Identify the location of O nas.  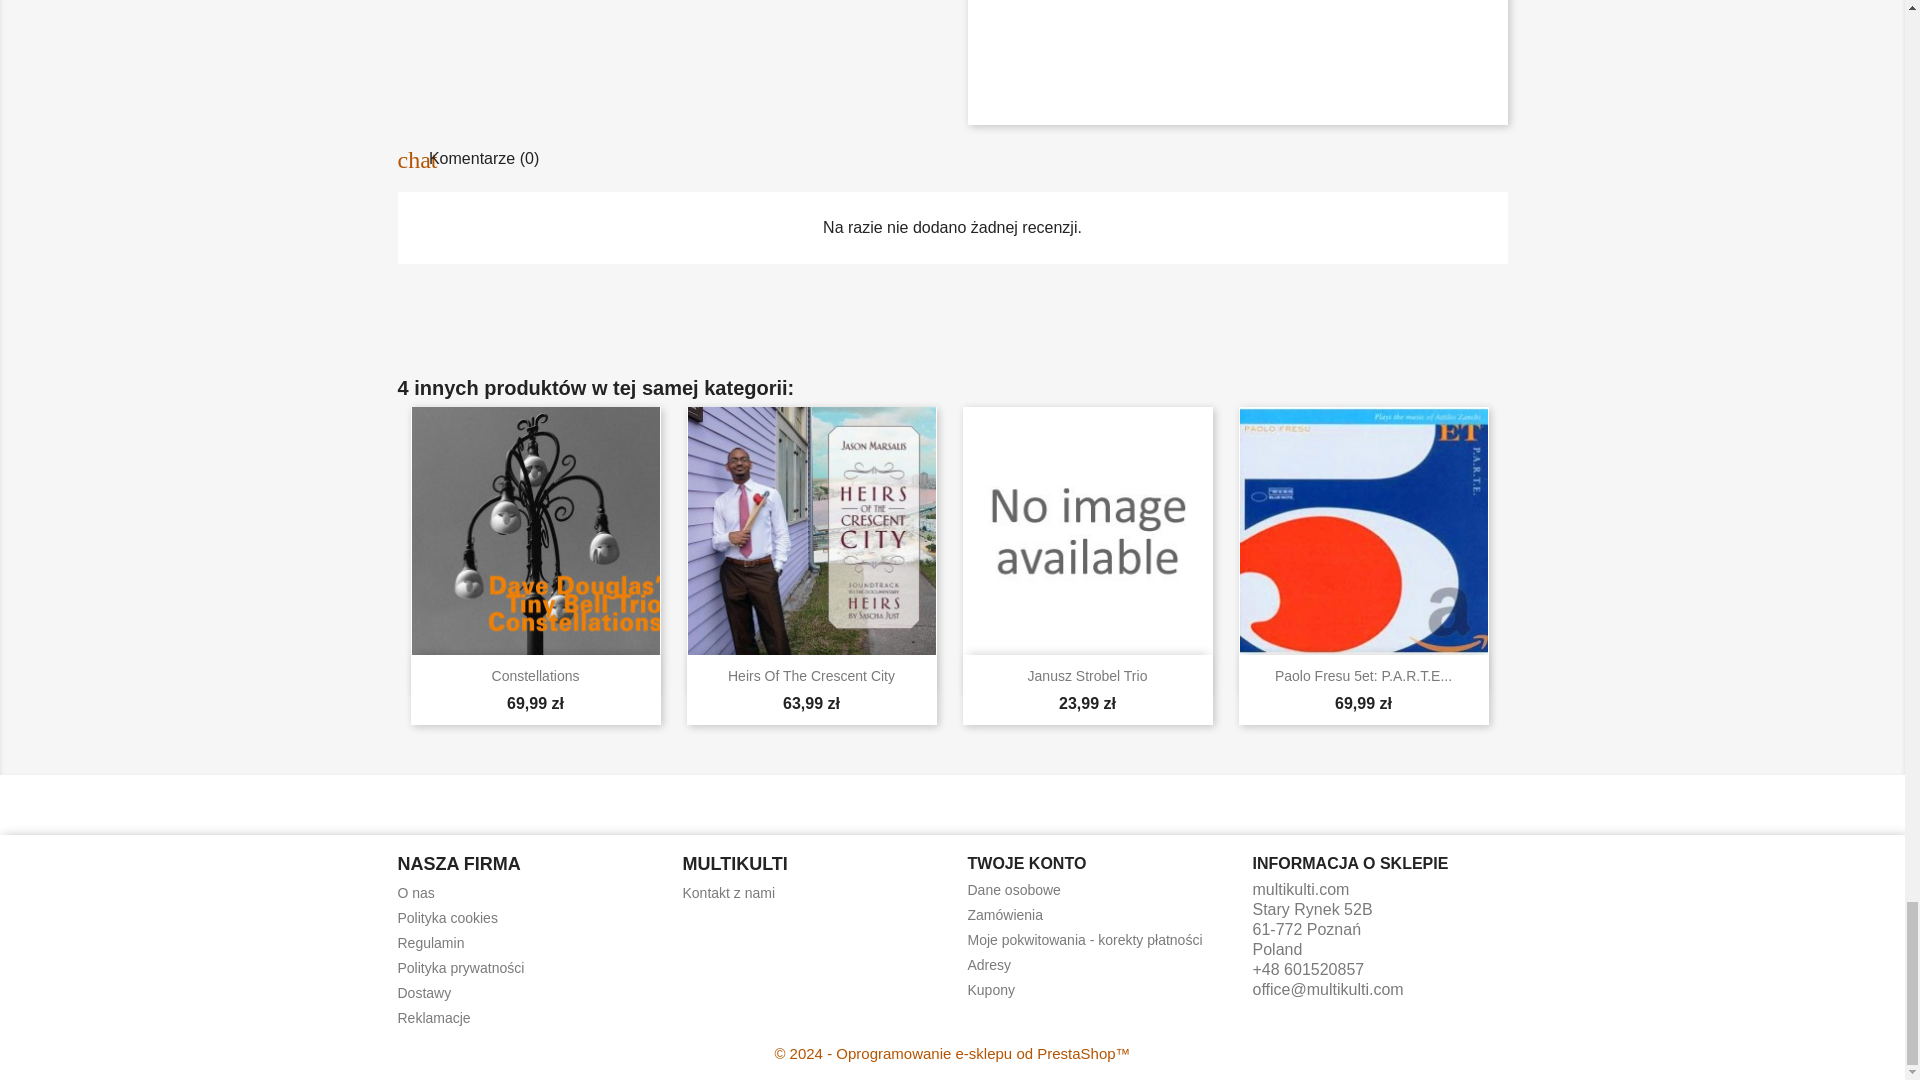
(416, 892).